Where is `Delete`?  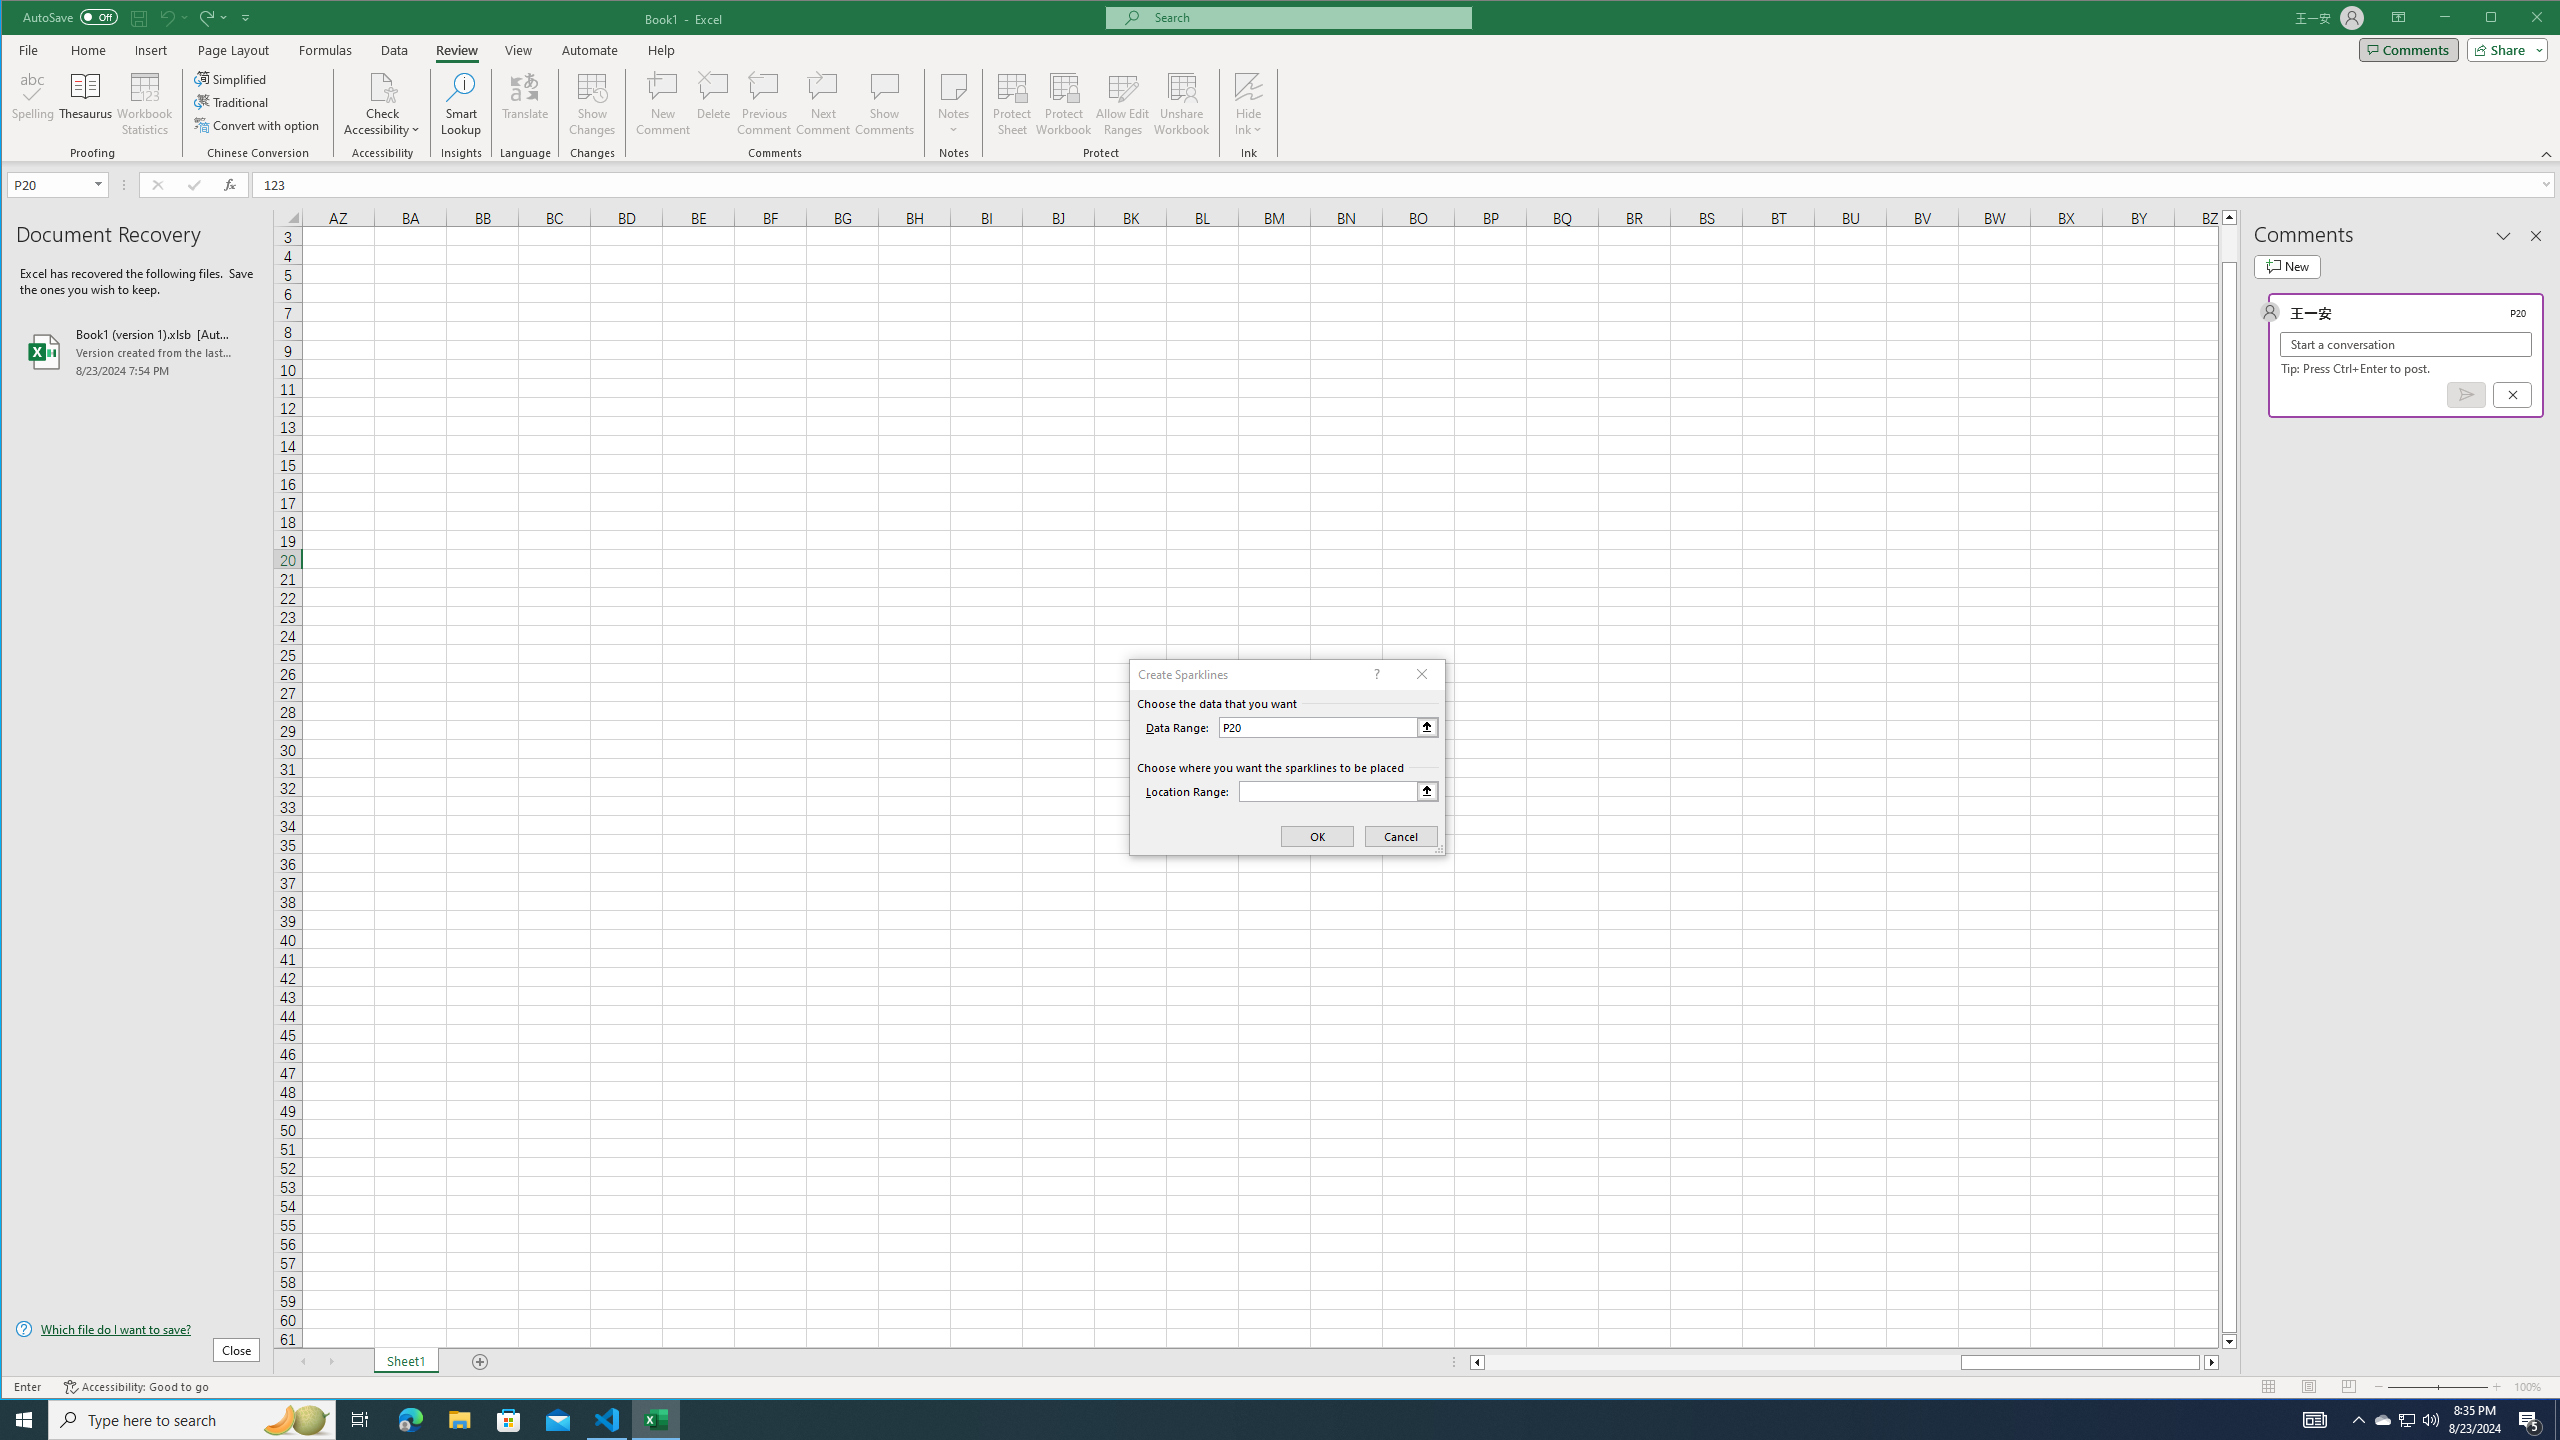
Delete is located at coordinates (714, 104).